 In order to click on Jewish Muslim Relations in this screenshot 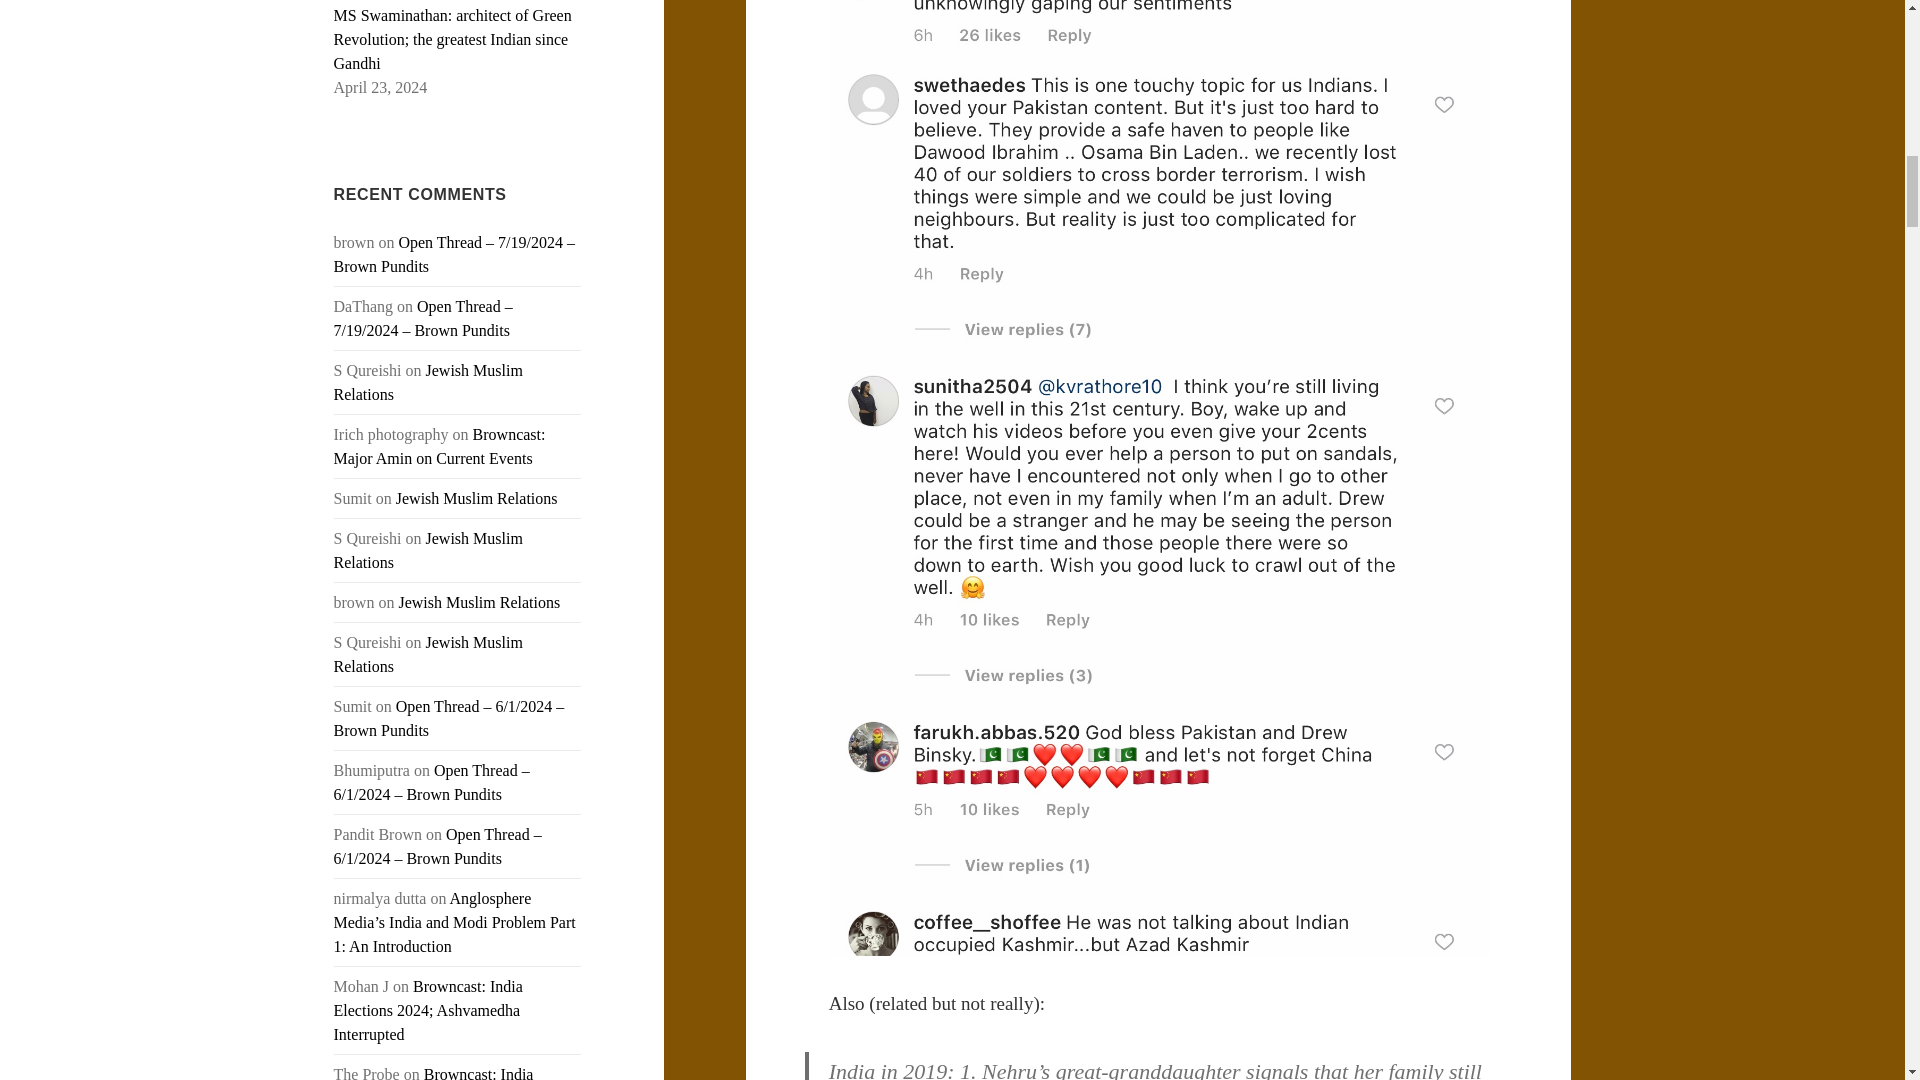, I will do `click(476, 498)`.